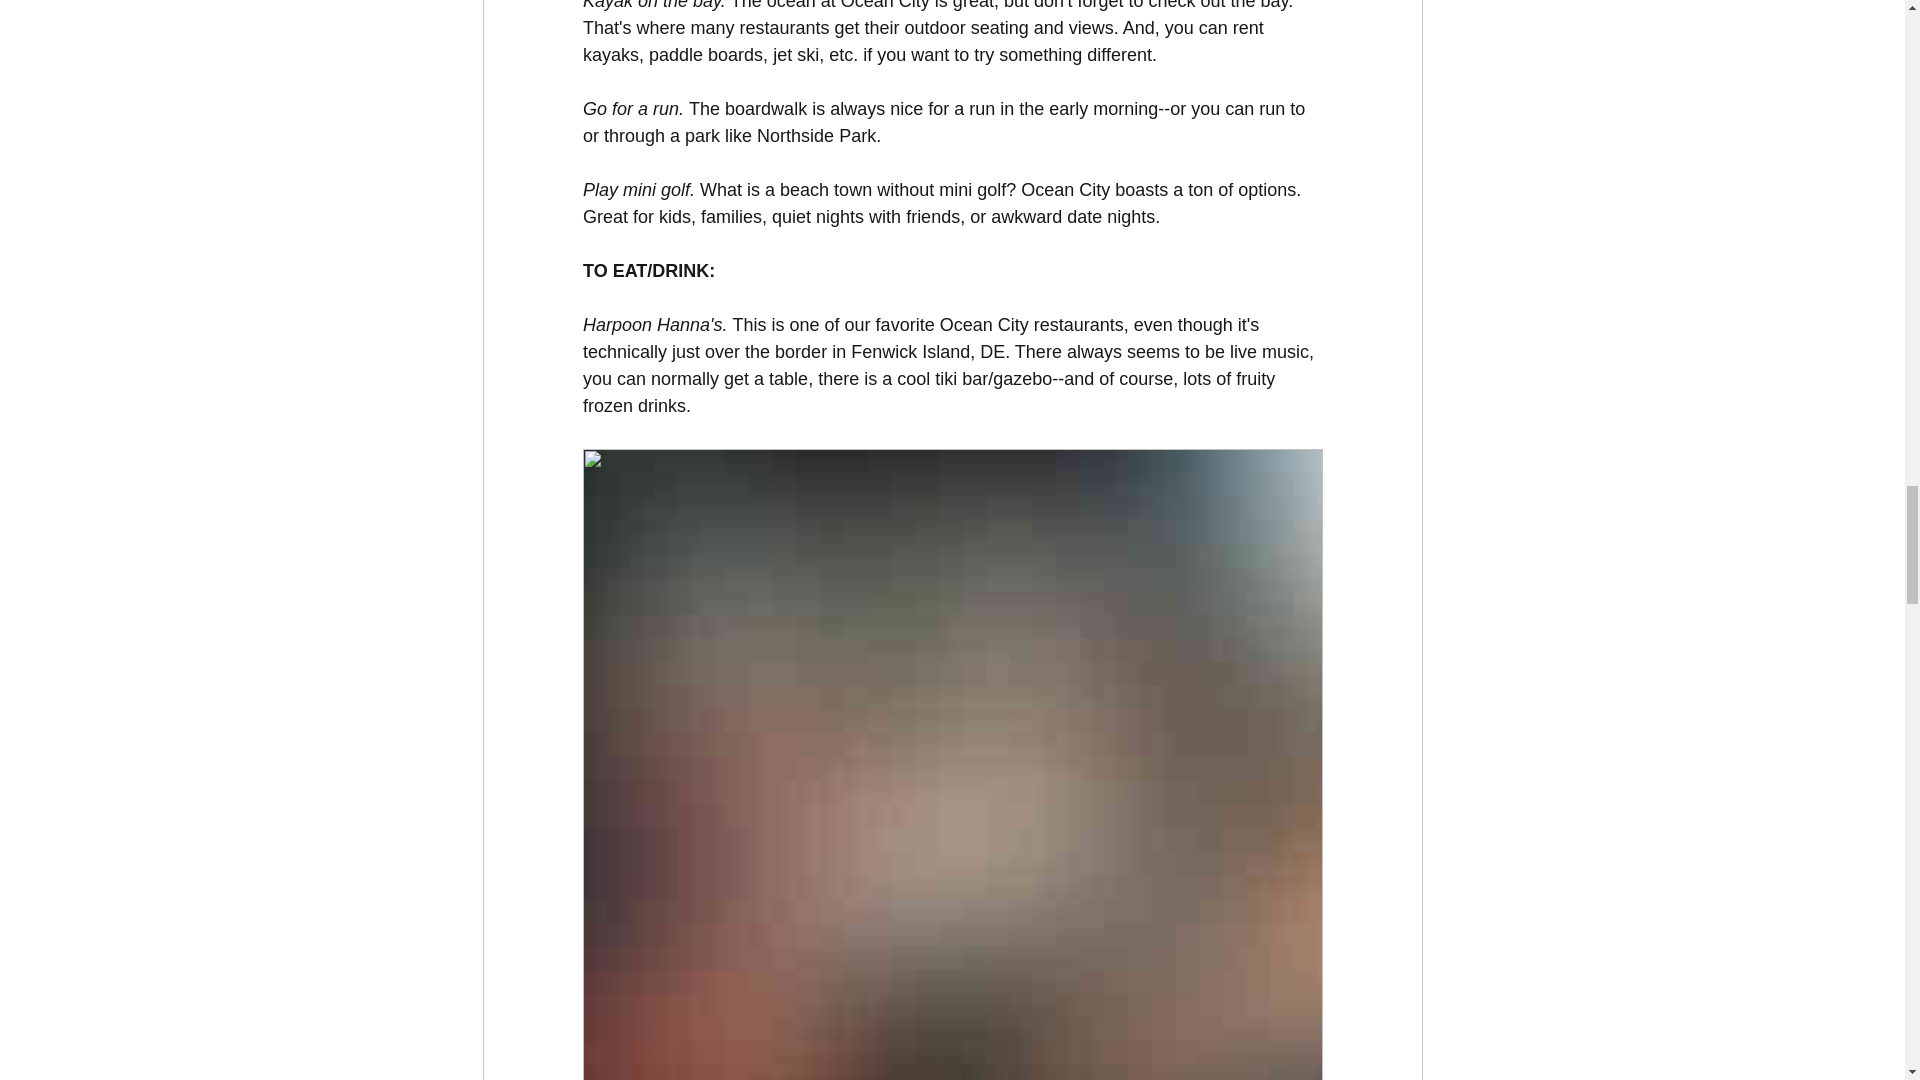 The image size is (1920, 1080). Describe the element at coordinates (816, 136) in the screenshot. I see `Northside Park` at that location.